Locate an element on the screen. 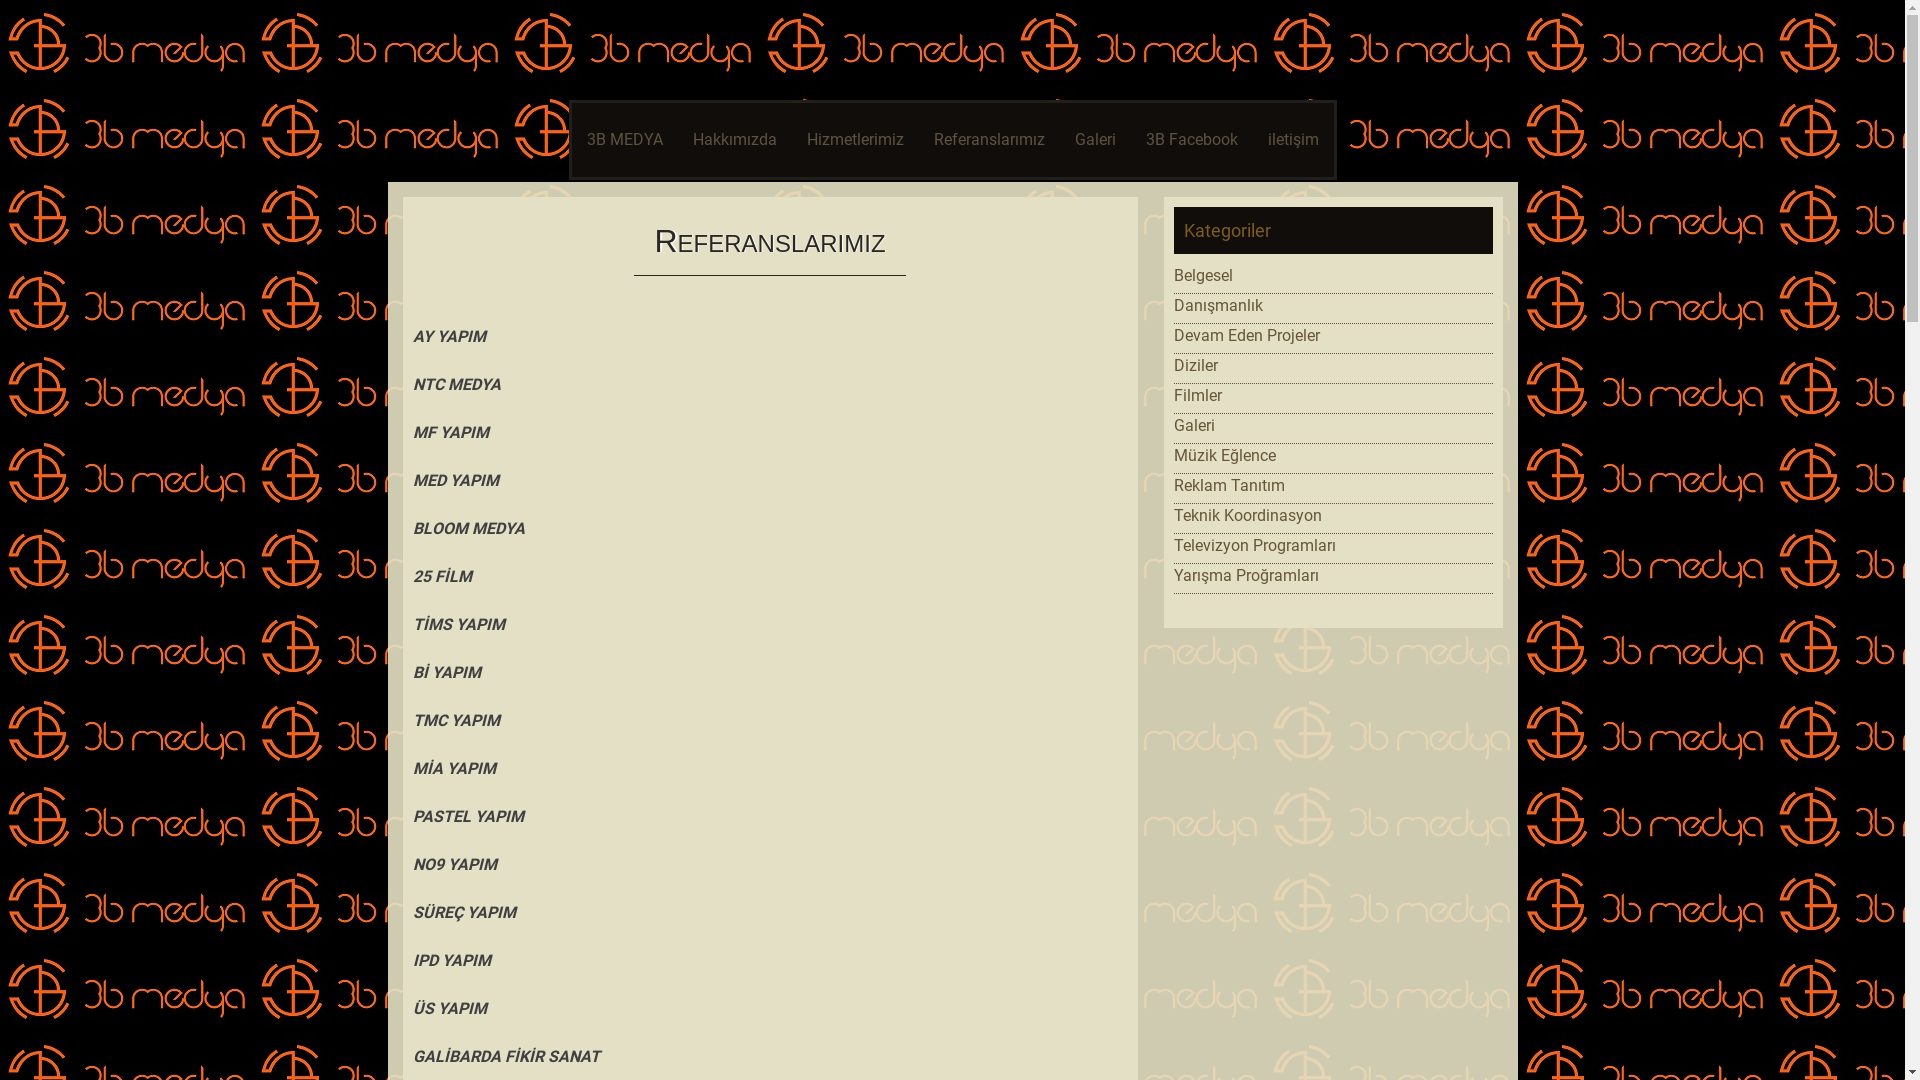  3B MEDYA is located at coordinates (625, 140).